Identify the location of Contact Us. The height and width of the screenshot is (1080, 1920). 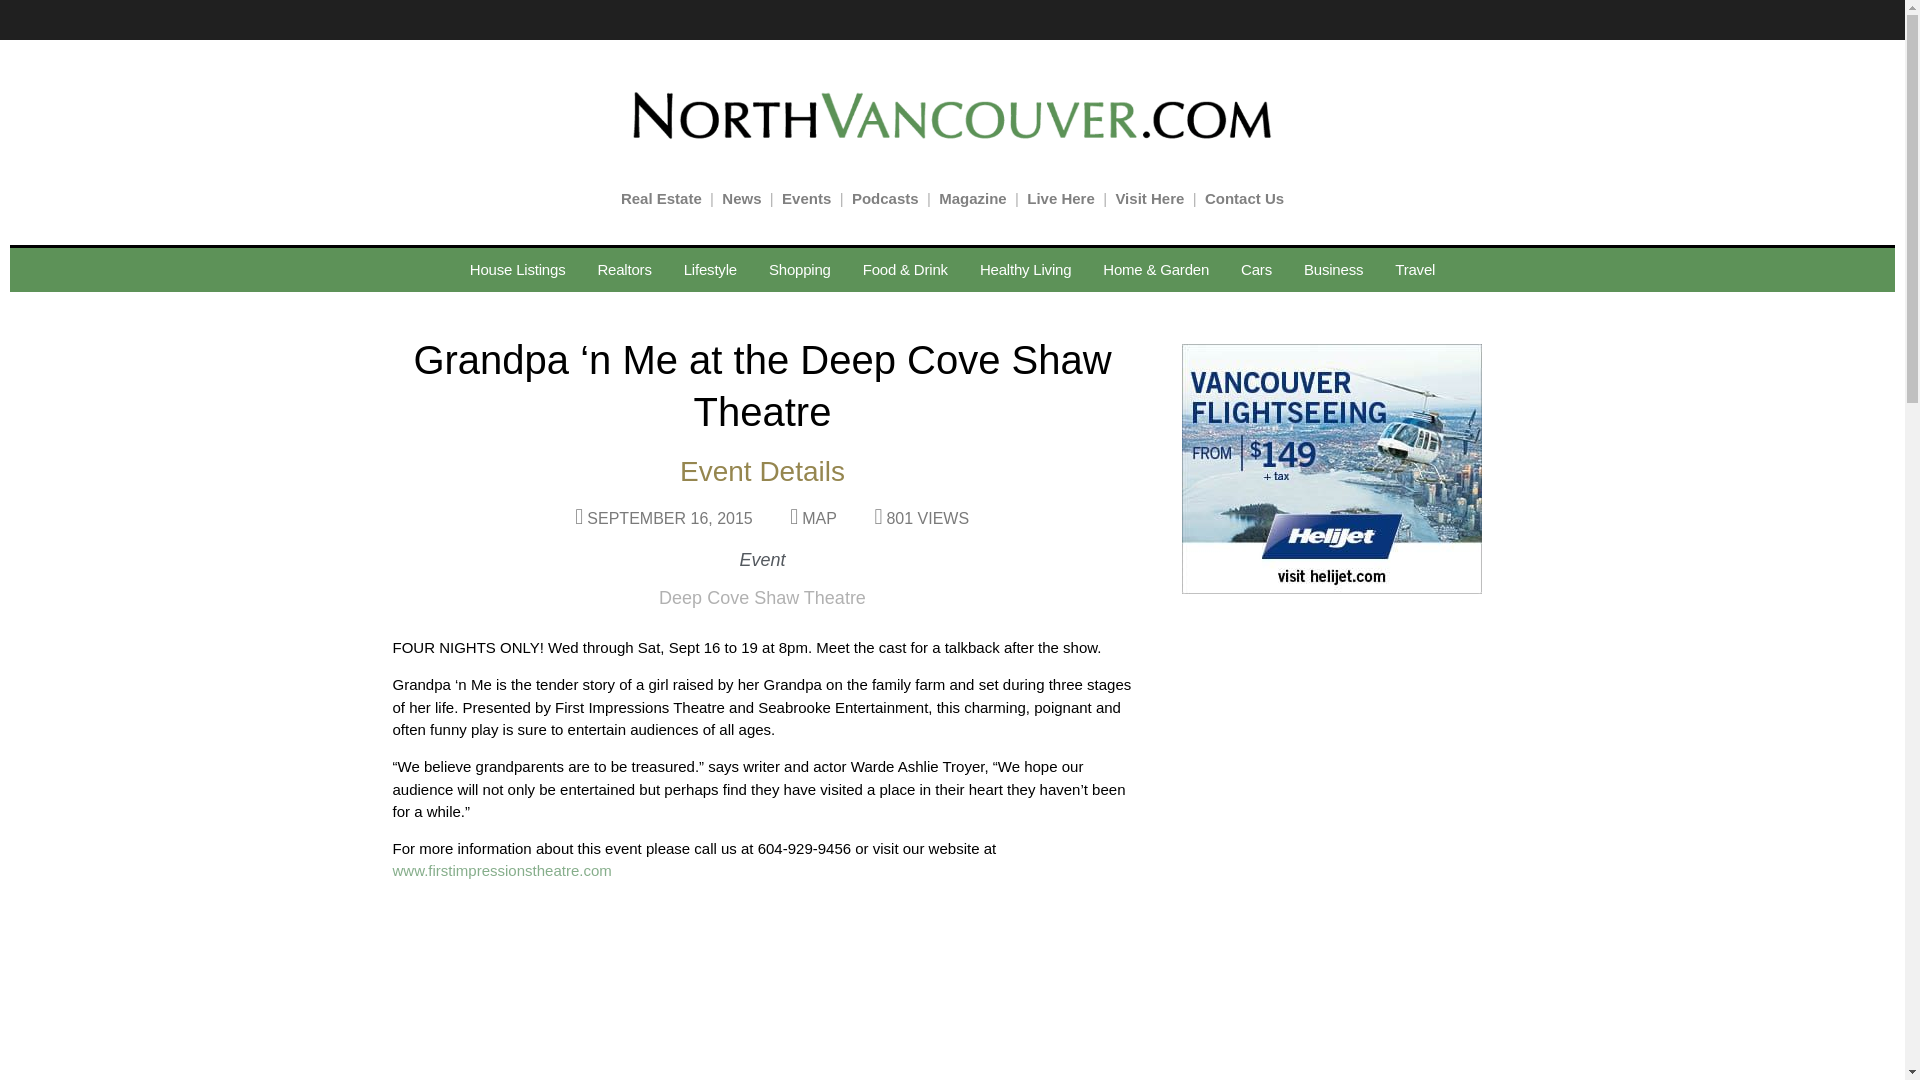
(1244, 198).